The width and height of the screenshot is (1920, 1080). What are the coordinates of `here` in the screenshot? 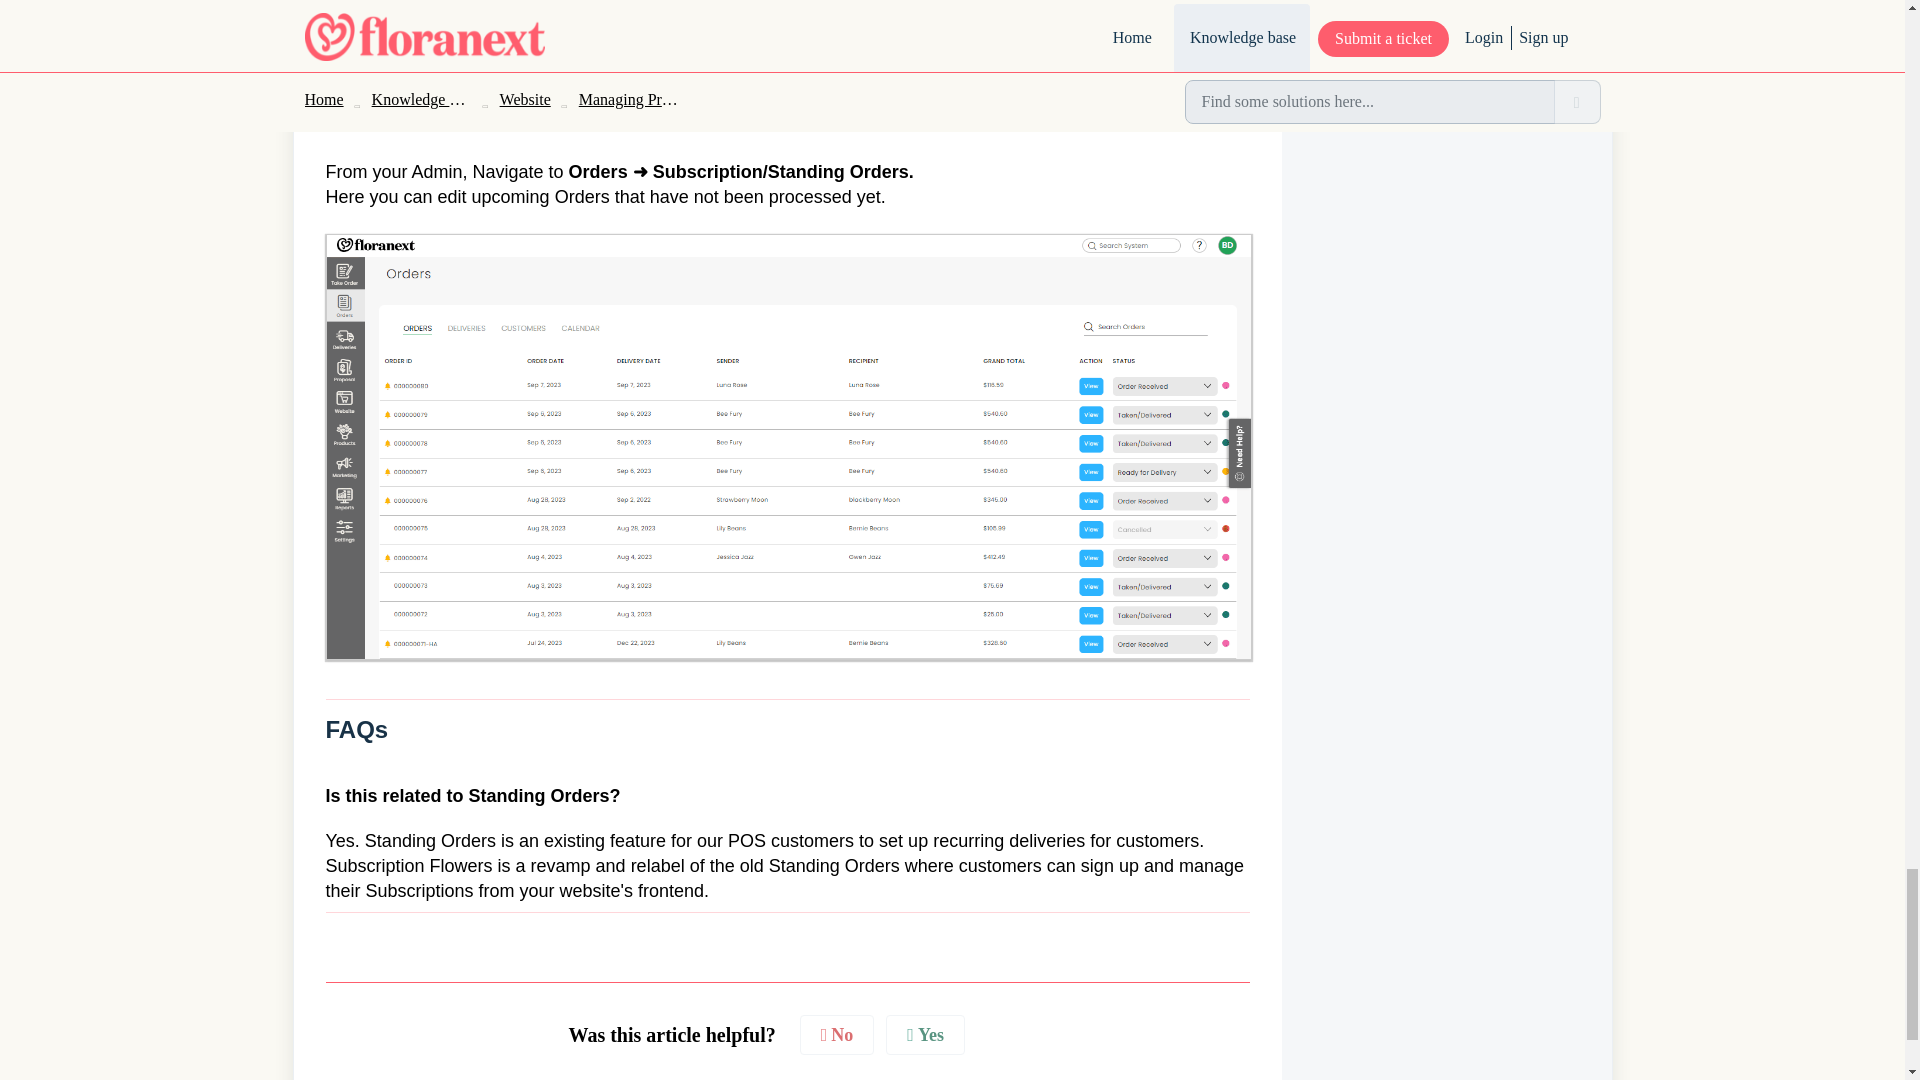 It's located at (725, 4).